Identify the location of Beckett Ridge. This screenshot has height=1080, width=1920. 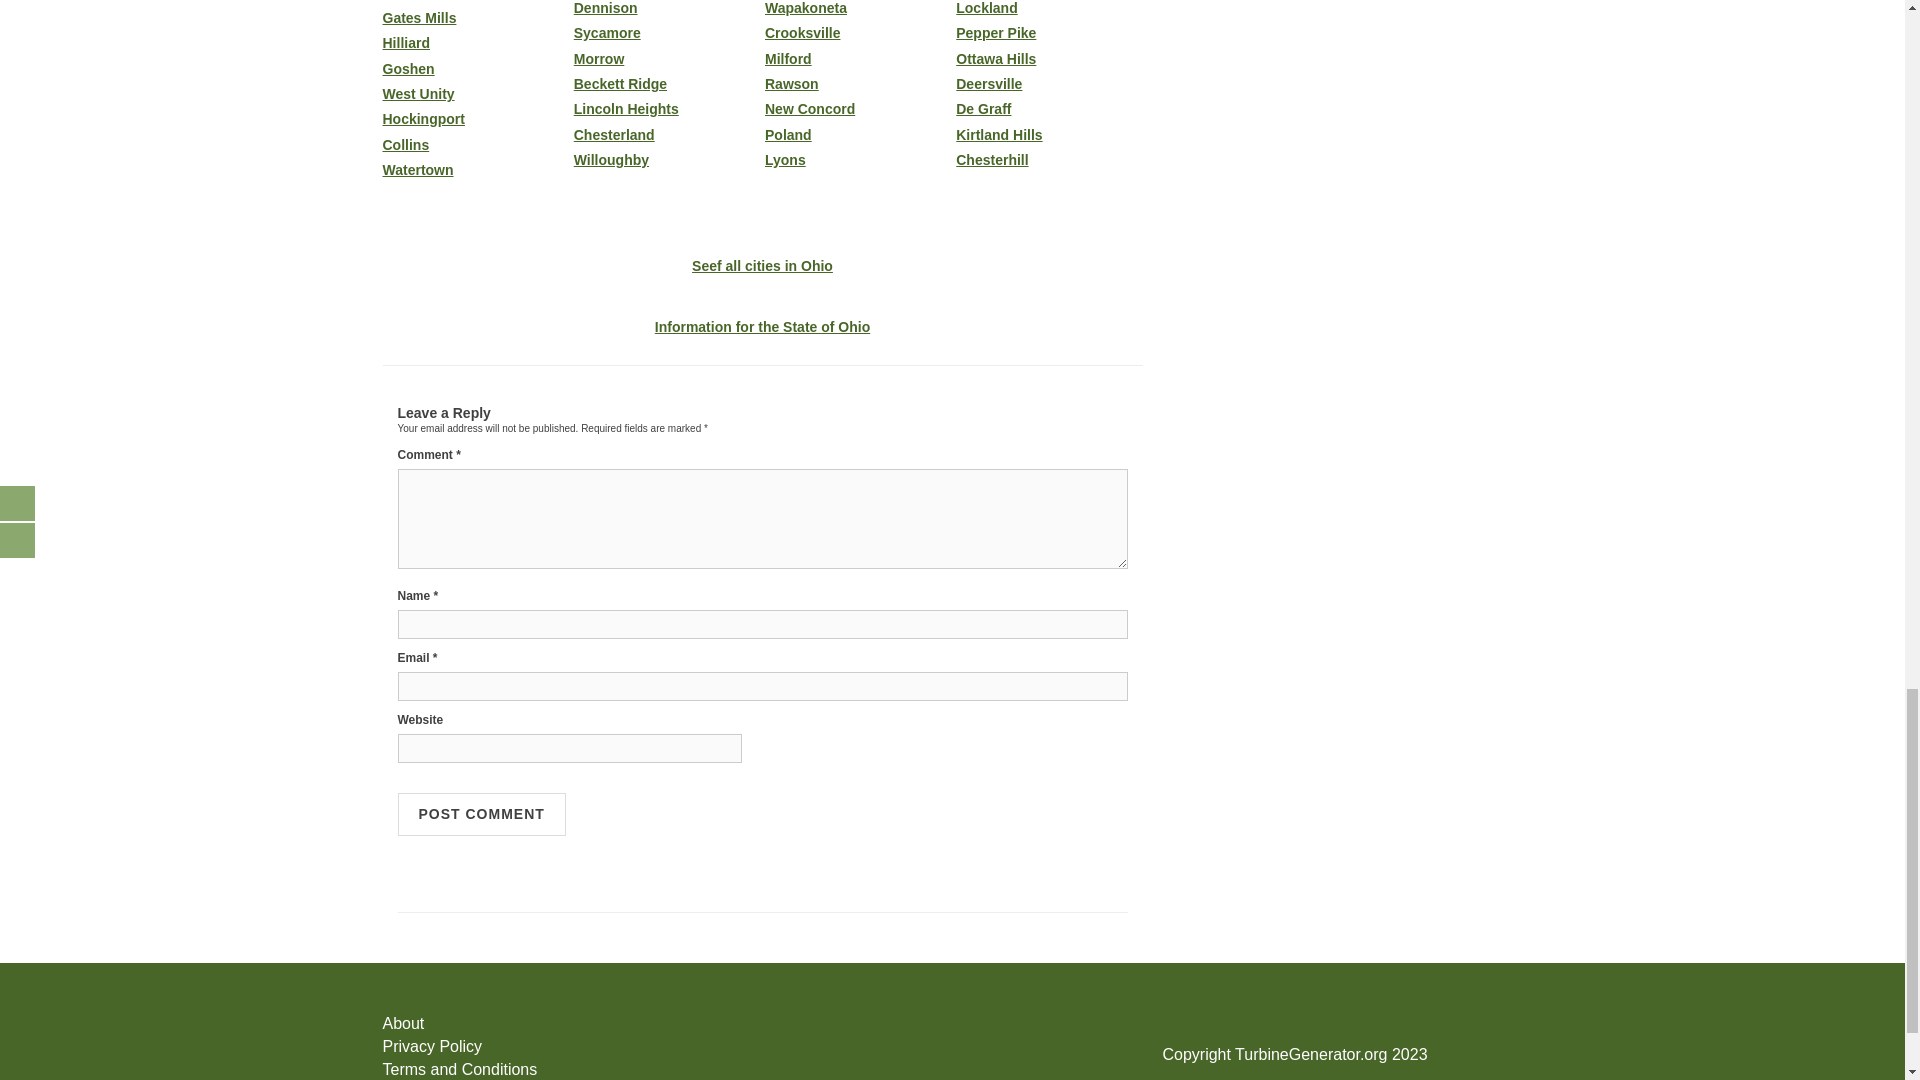
(667, 84).